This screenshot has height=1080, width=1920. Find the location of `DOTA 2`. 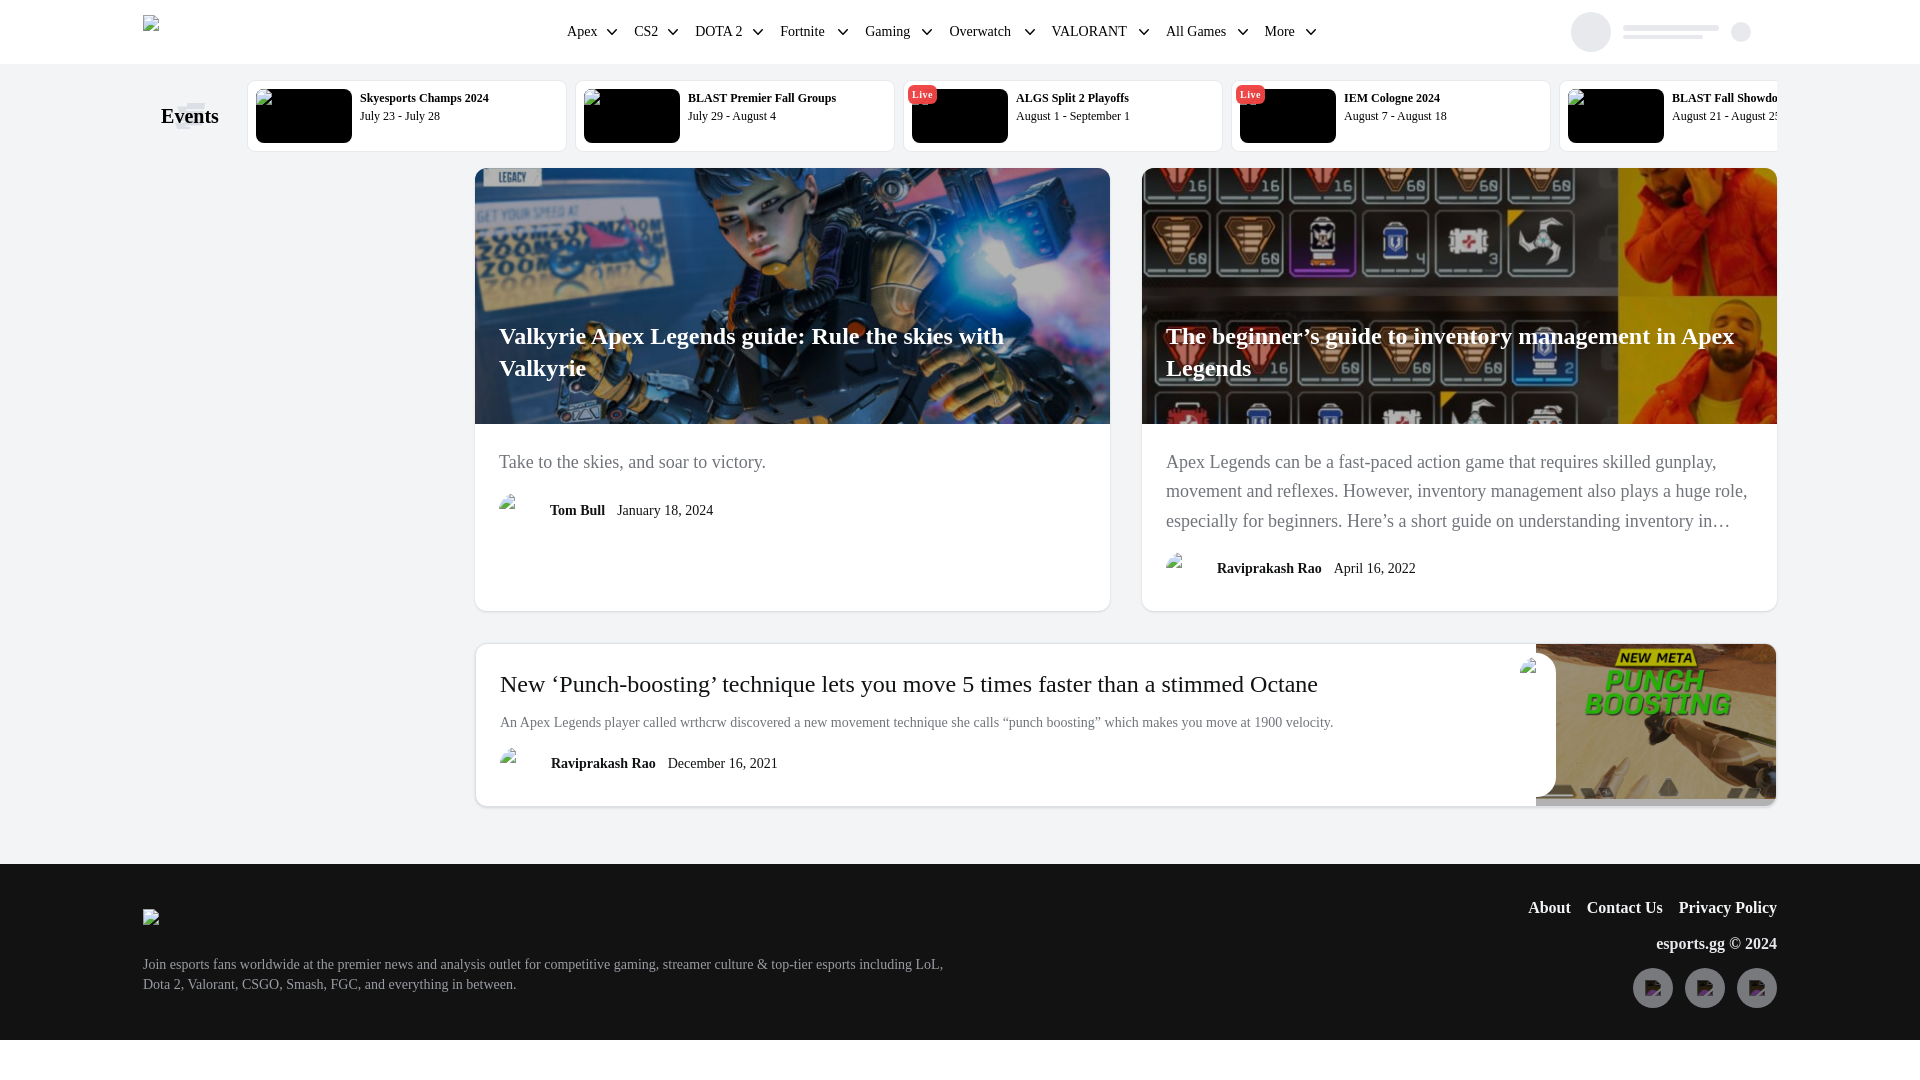

DOTA 2 is located at coordinates (720, 34).